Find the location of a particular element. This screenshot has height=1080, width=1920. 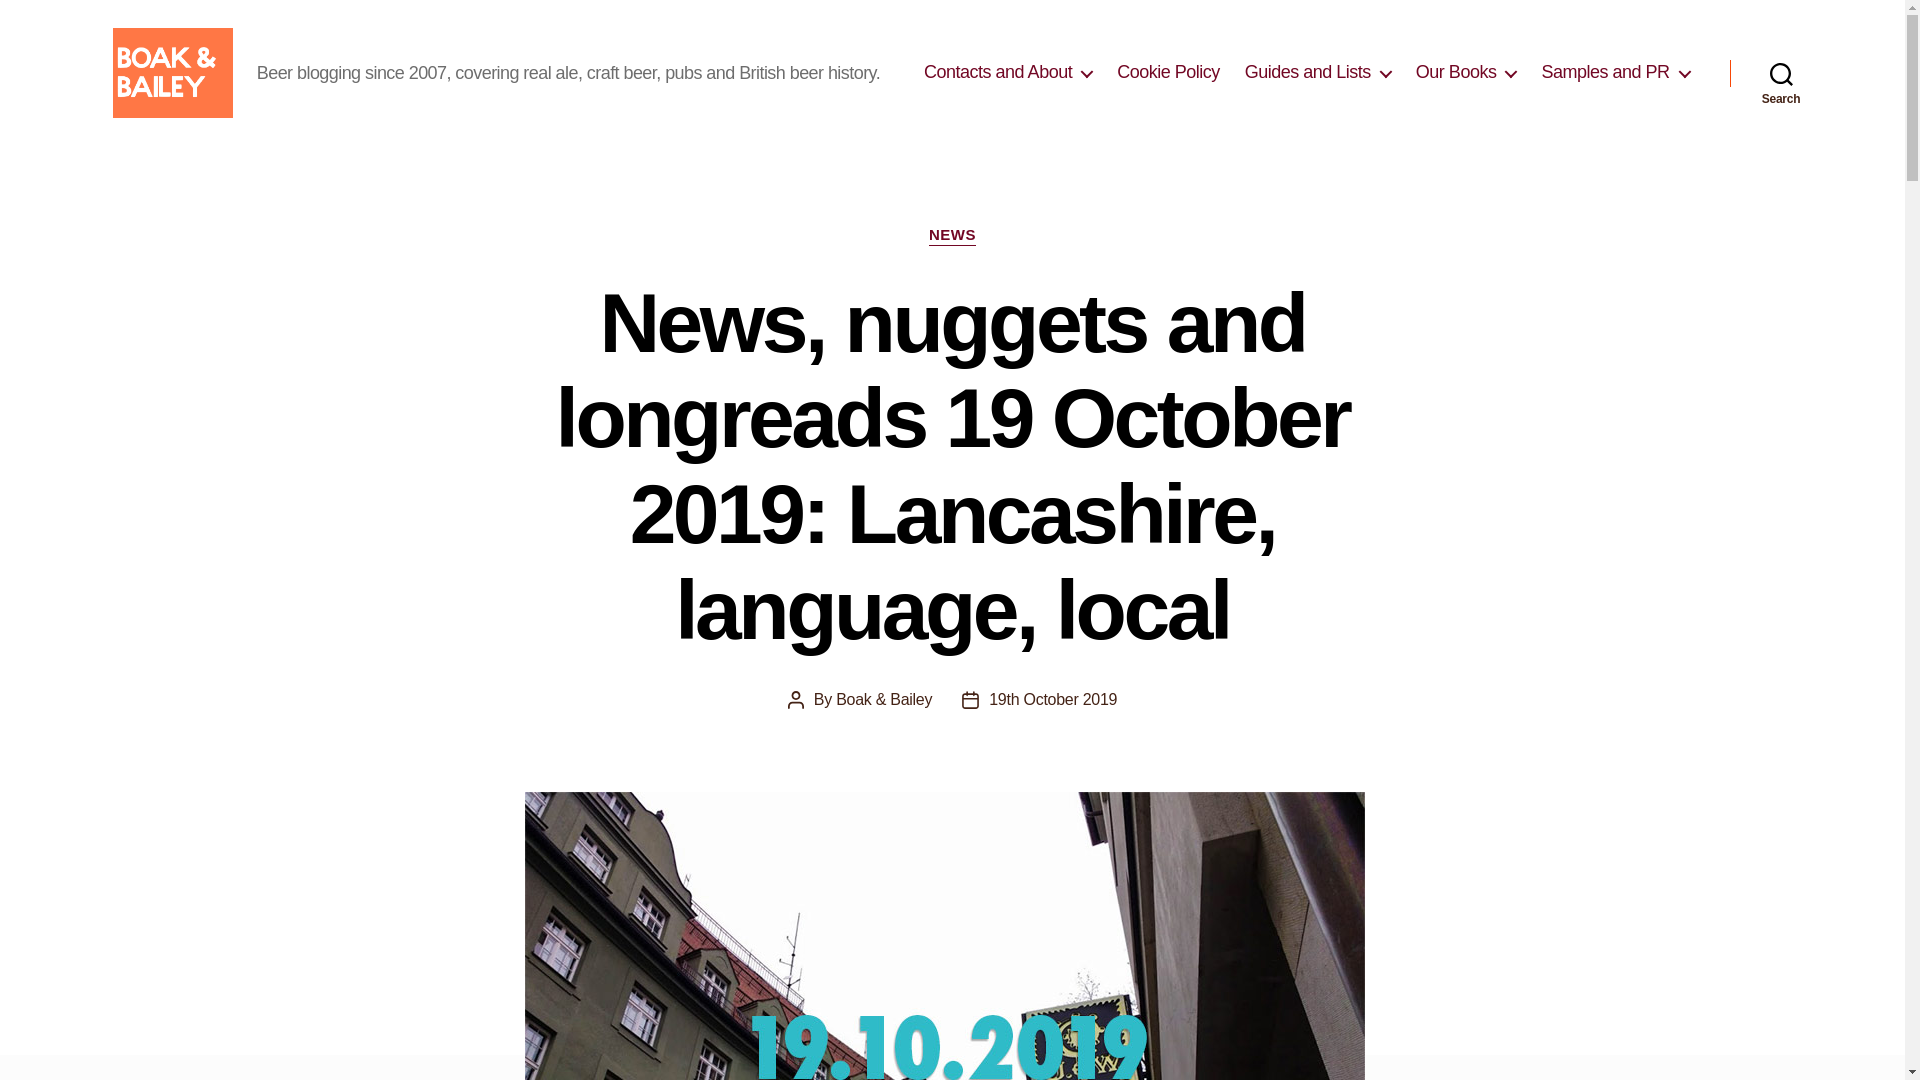

Our Books is located at coordinates (1466, 72).